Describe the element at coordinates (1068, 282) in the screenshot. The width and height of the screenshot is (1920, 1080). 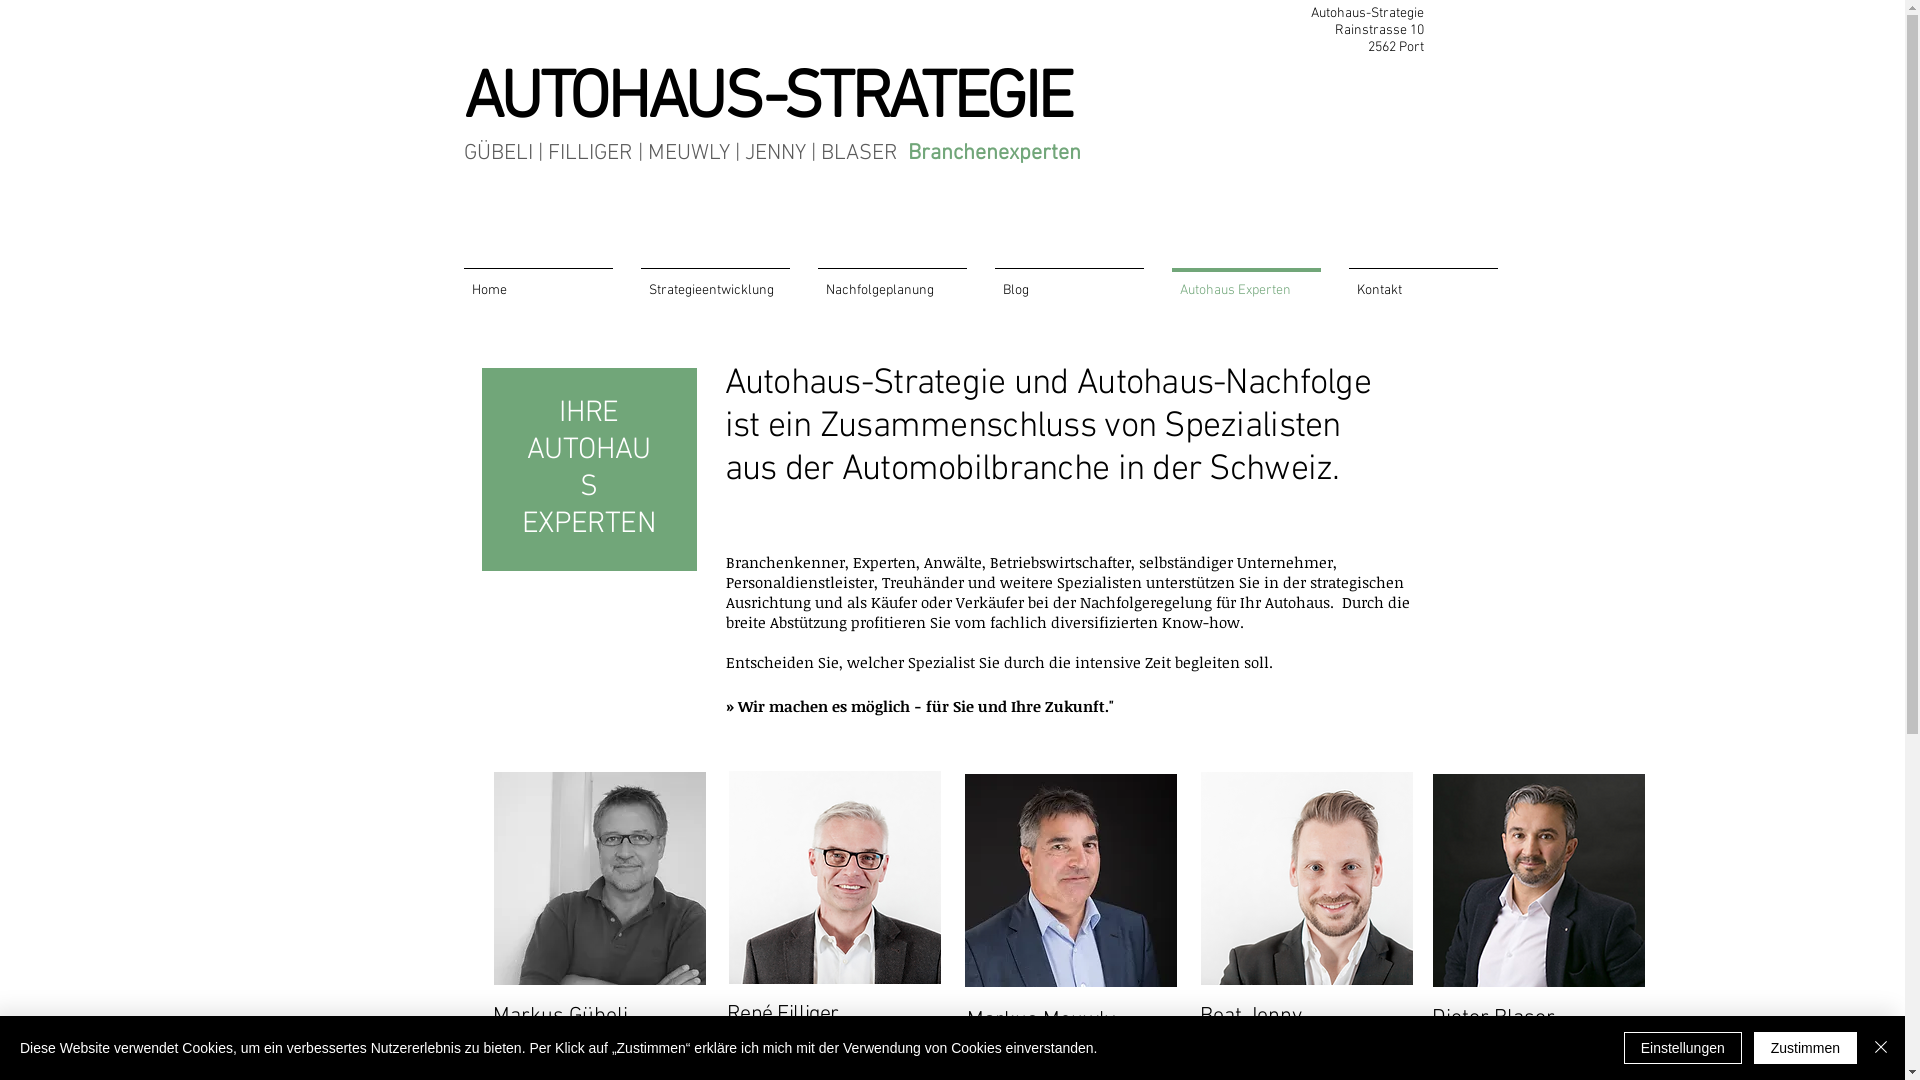
I see `Blog` at that location.